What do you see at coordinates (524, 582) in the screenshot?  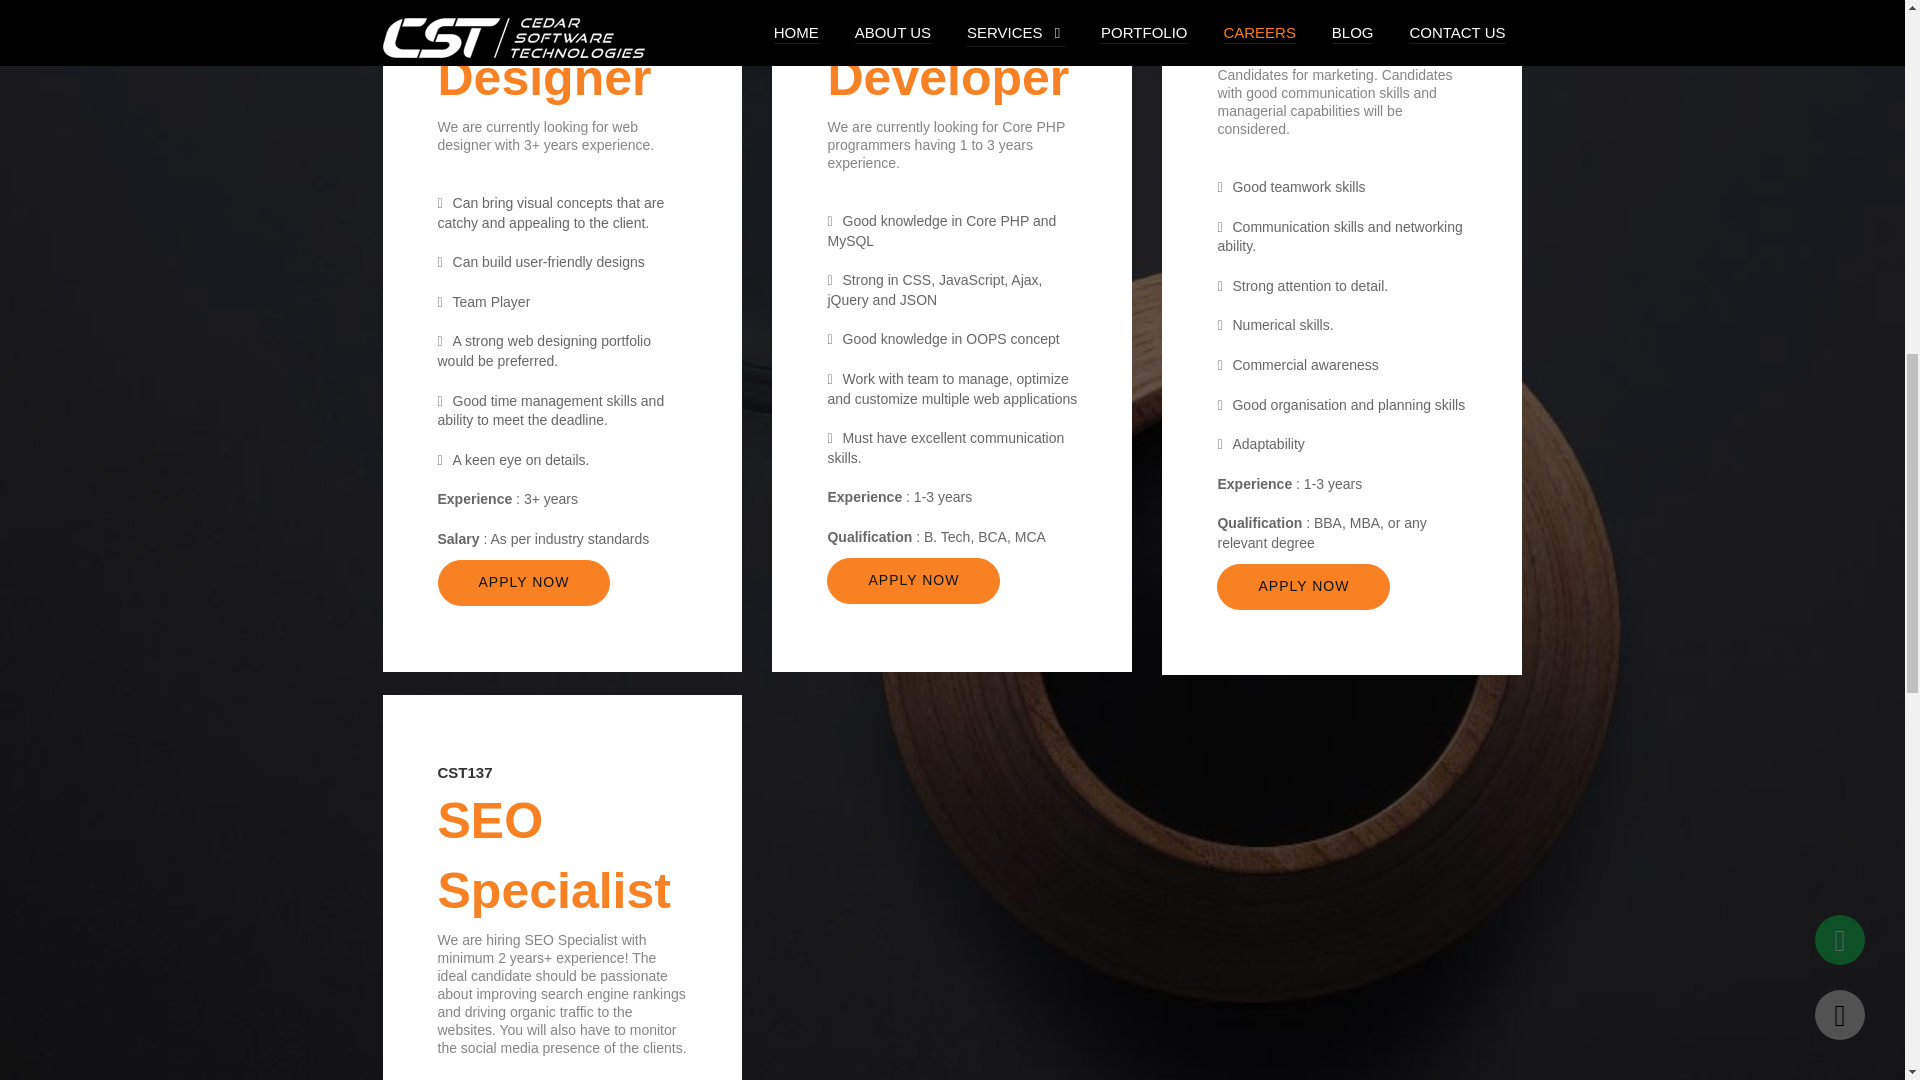 I see `APPLY NOW` at bounding box center [524, 582].